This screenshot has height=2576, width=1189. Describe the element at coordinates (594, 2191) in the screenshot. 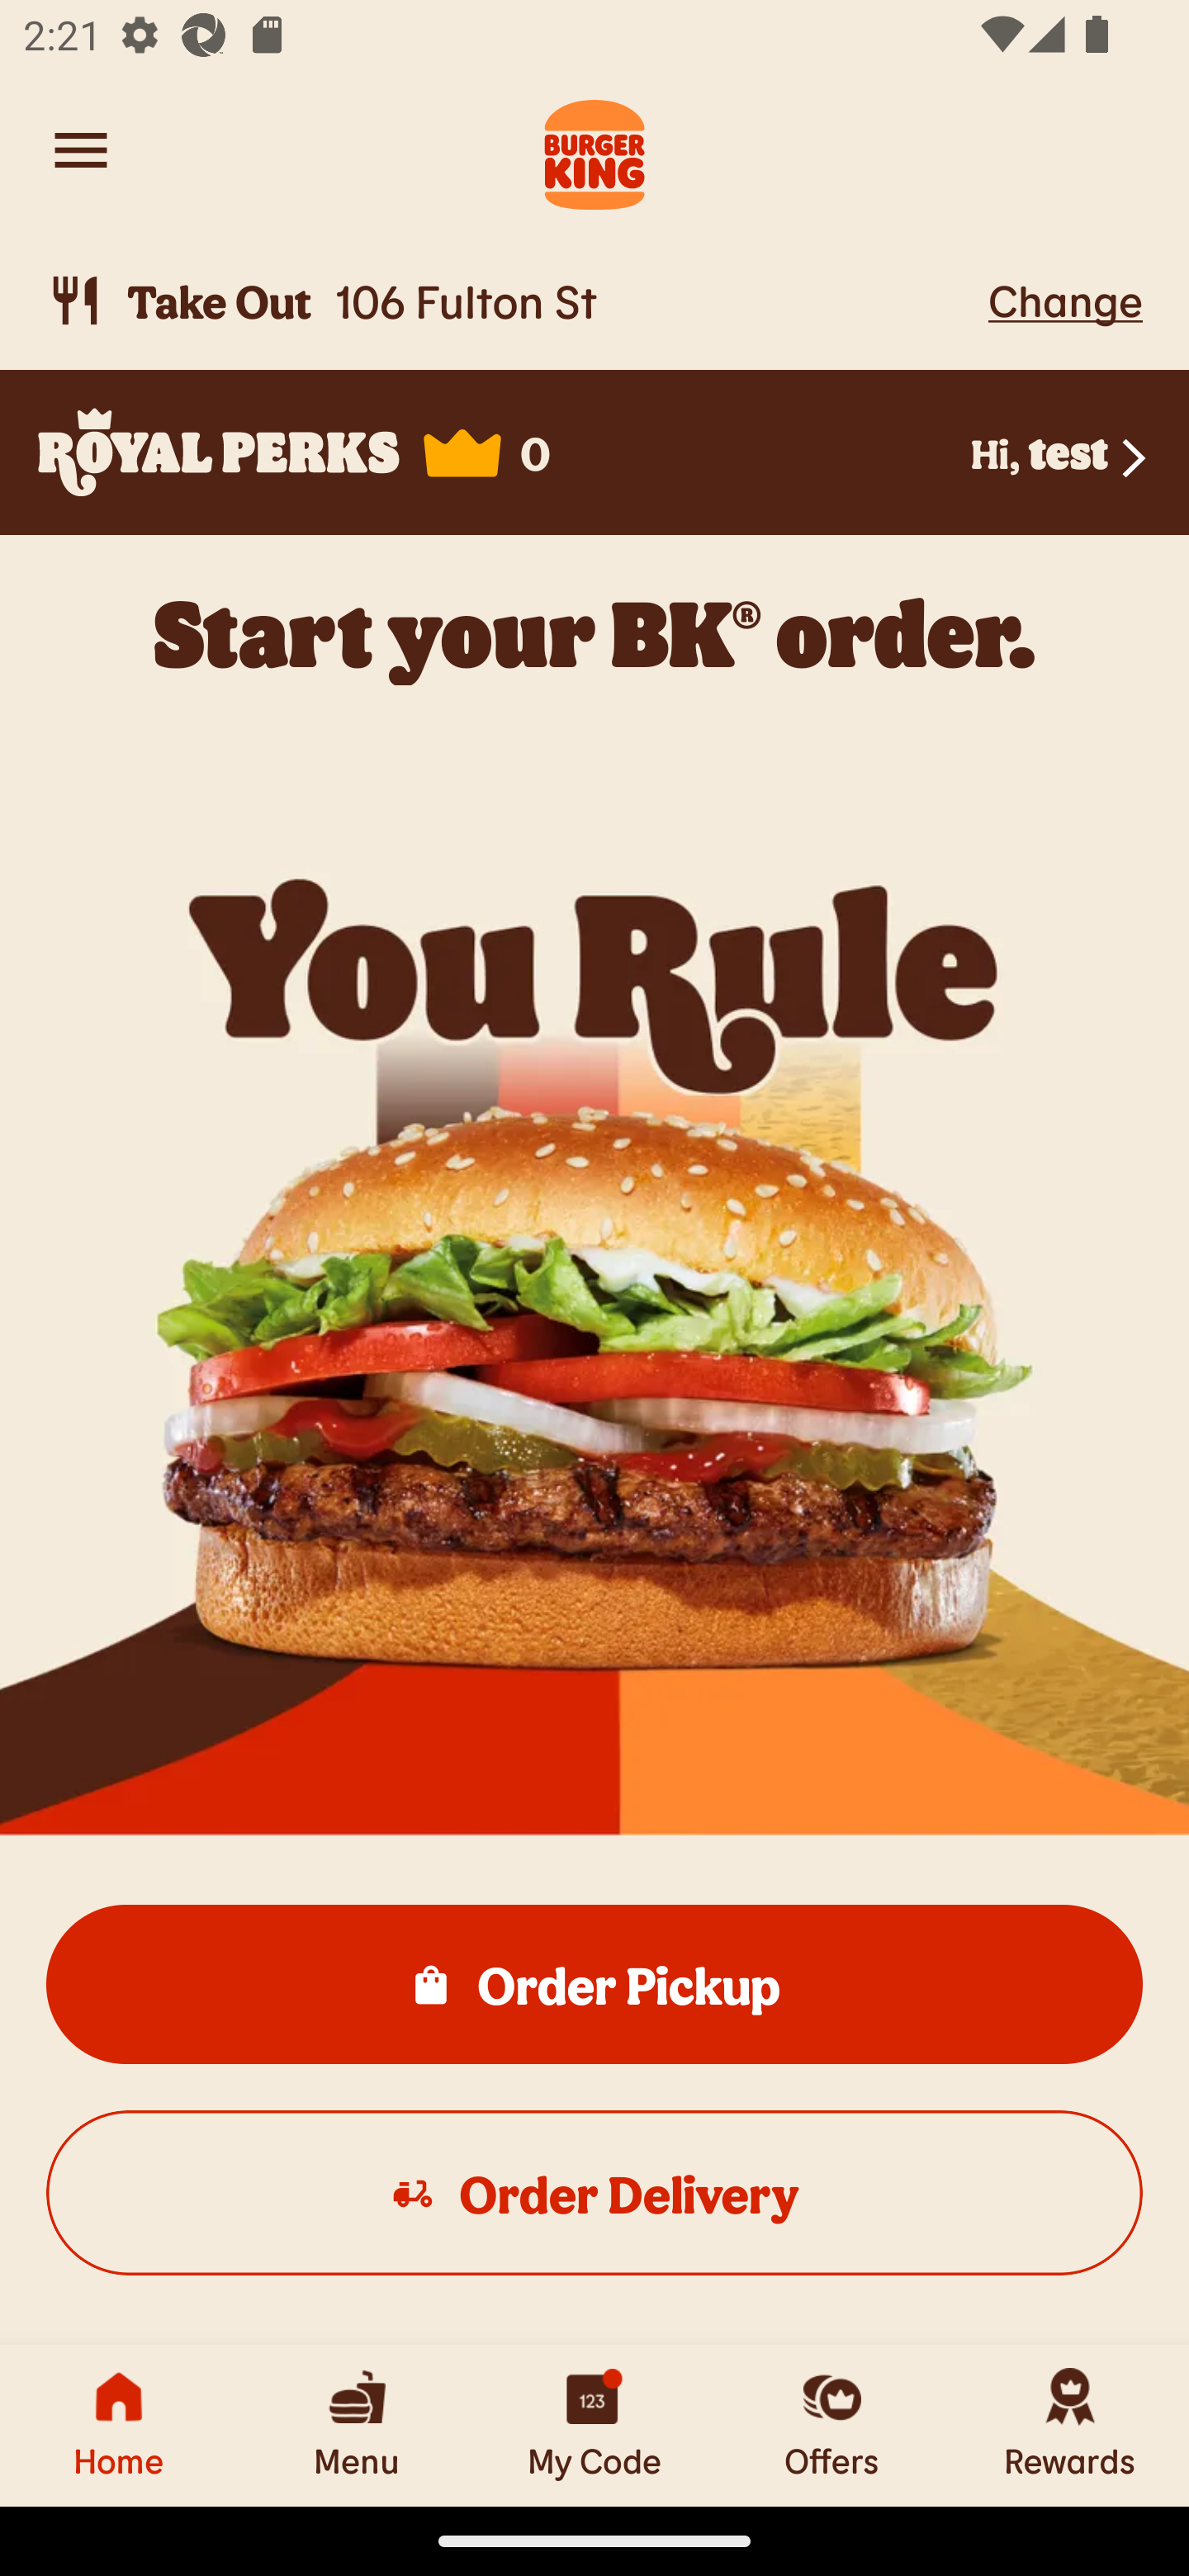

I see `, Order Delivery  Order Delivery` at that location.